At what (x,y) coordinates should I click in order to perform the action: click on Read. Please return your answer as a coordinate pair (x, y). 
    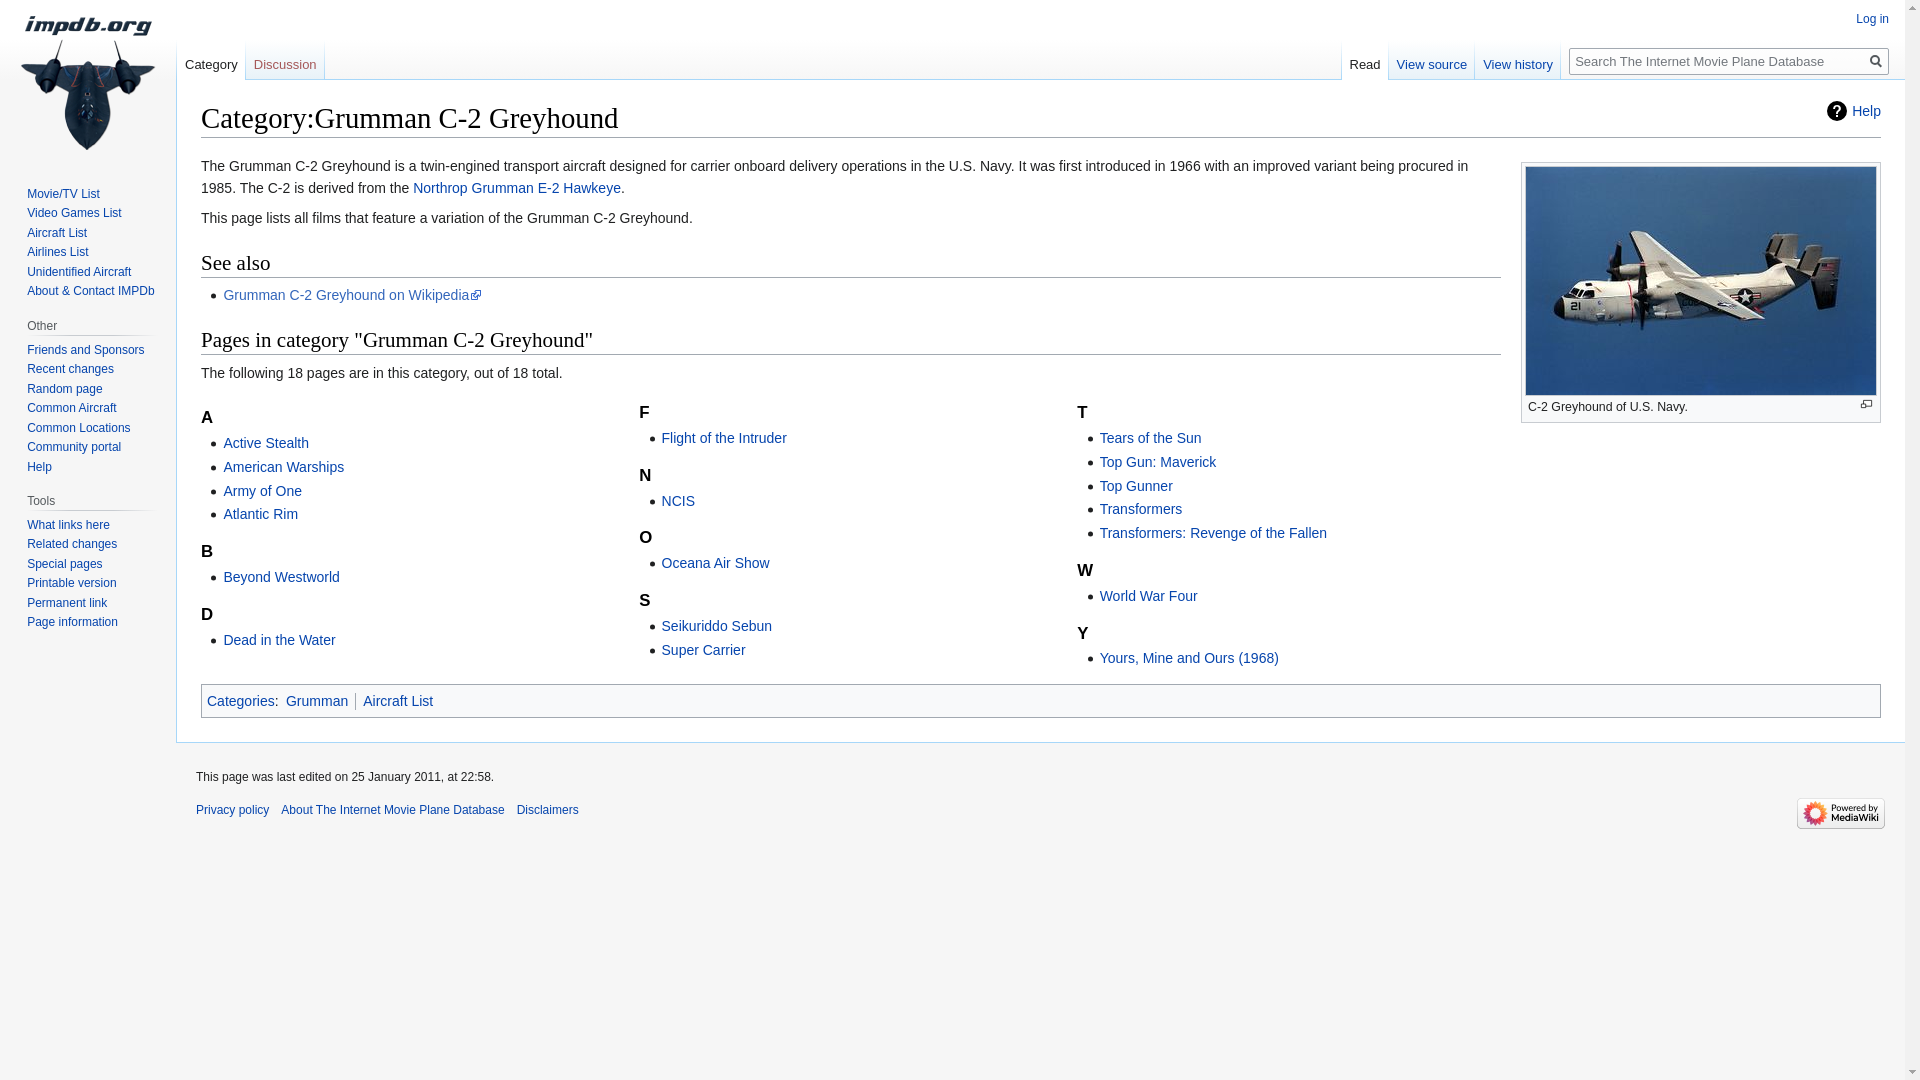
    Looking at the image, I should click on (1365, 59).